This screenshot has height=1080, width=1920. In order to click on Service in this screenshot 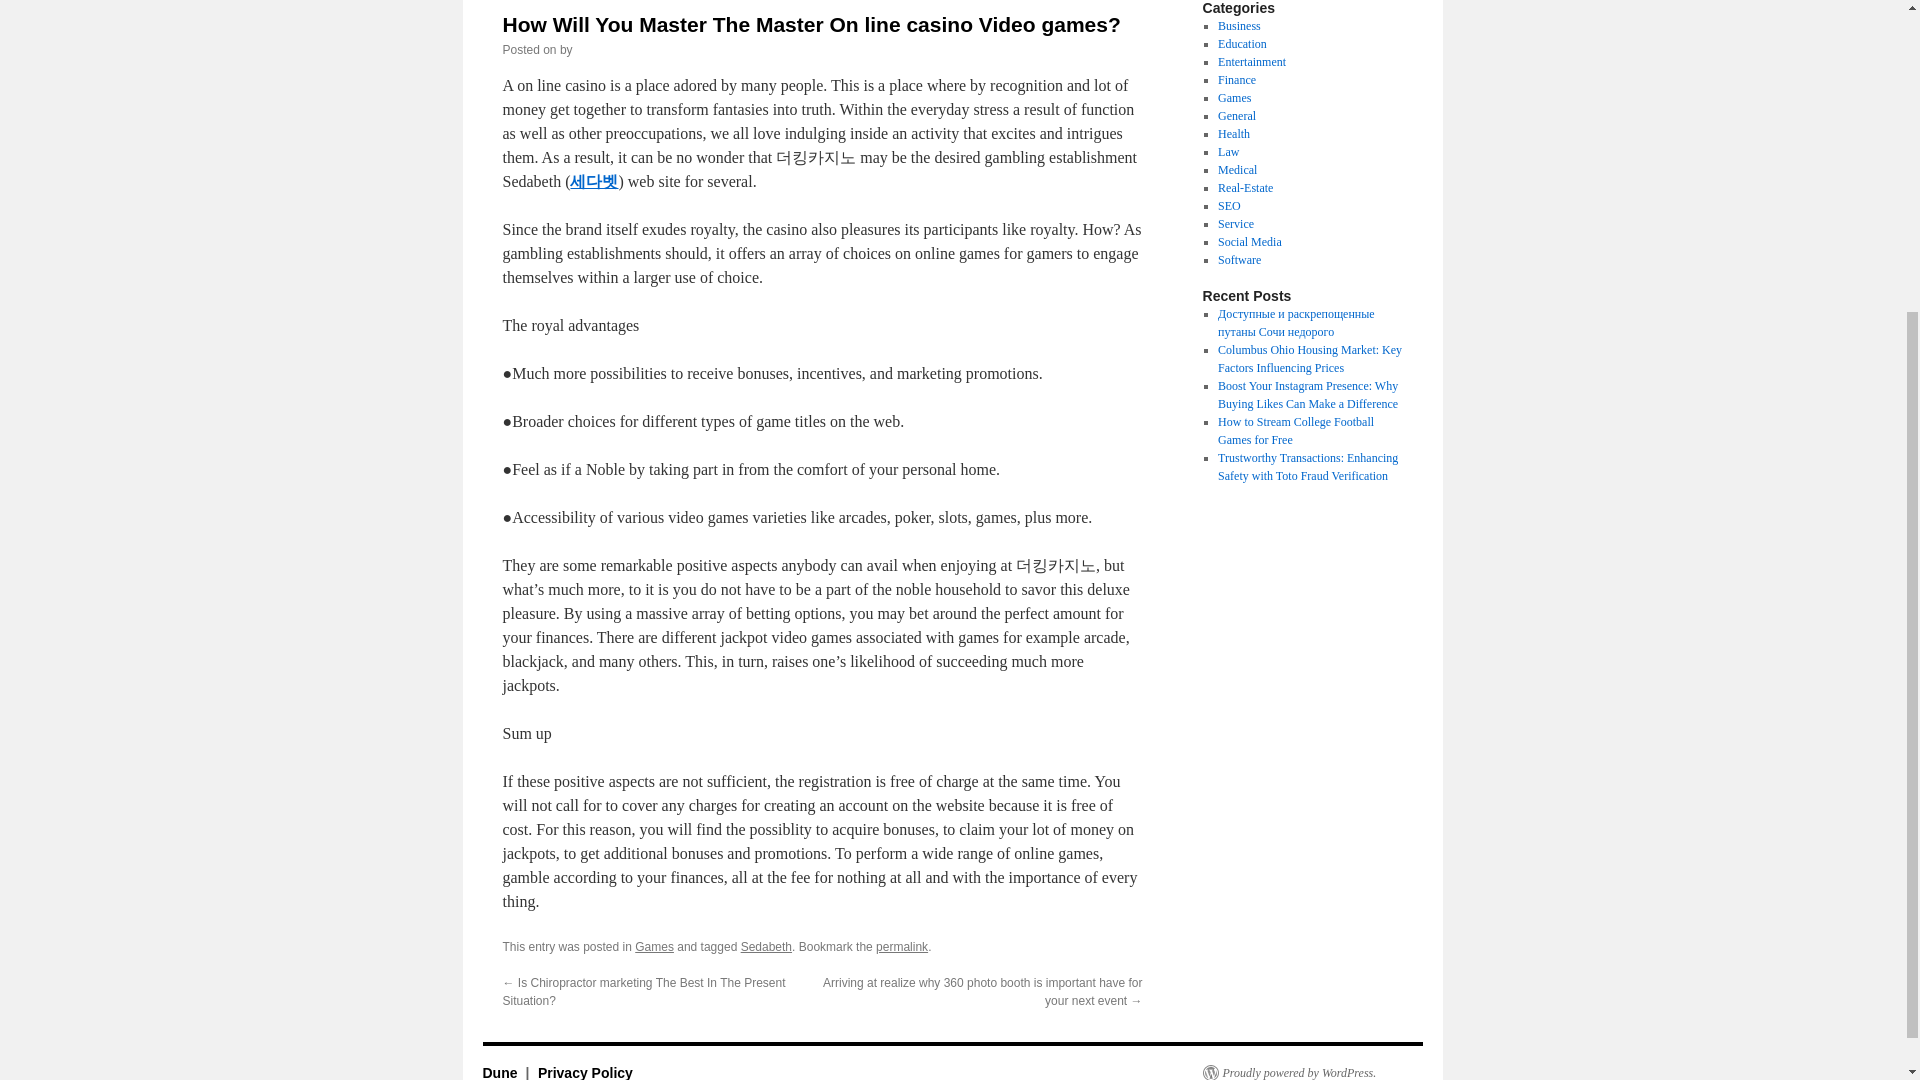, I will do `click(1235, 224)`.